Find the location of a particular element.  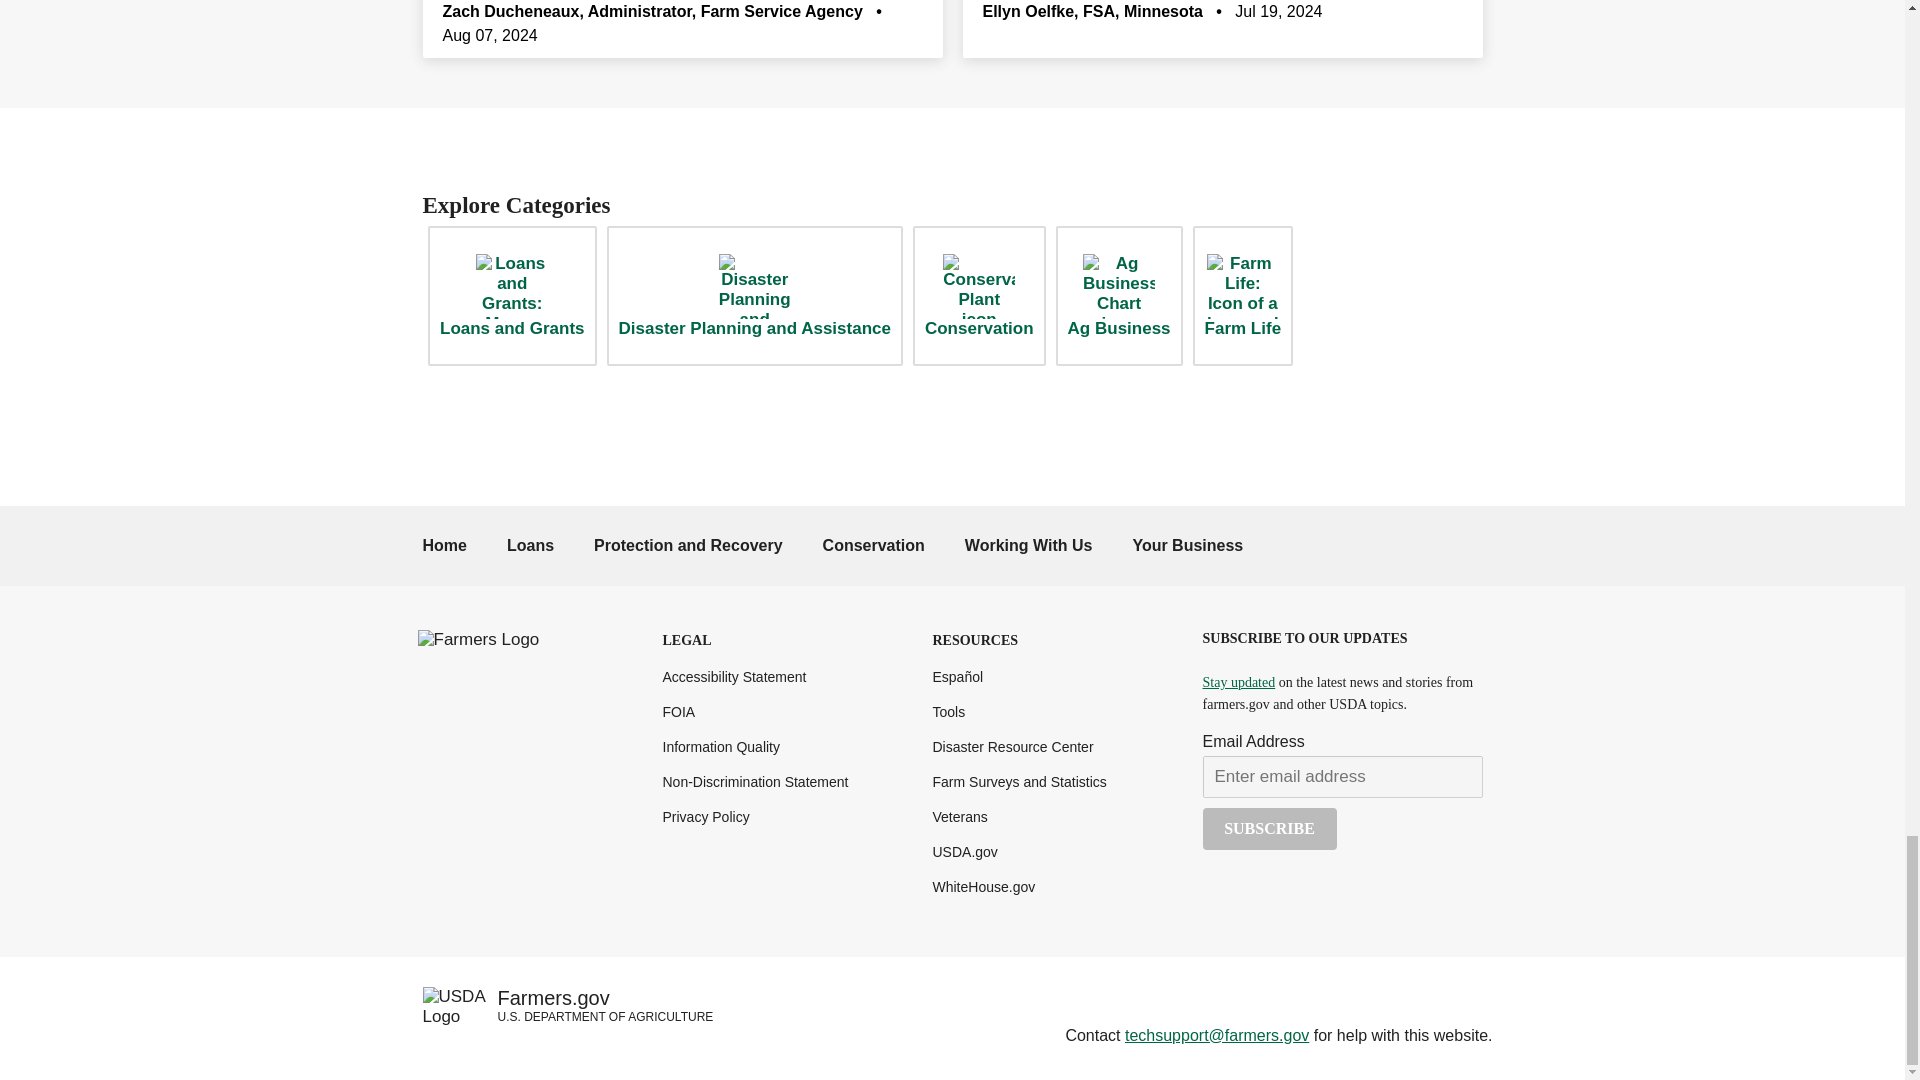

The United States Department of Agriculture is located at coordinates (964, 851).